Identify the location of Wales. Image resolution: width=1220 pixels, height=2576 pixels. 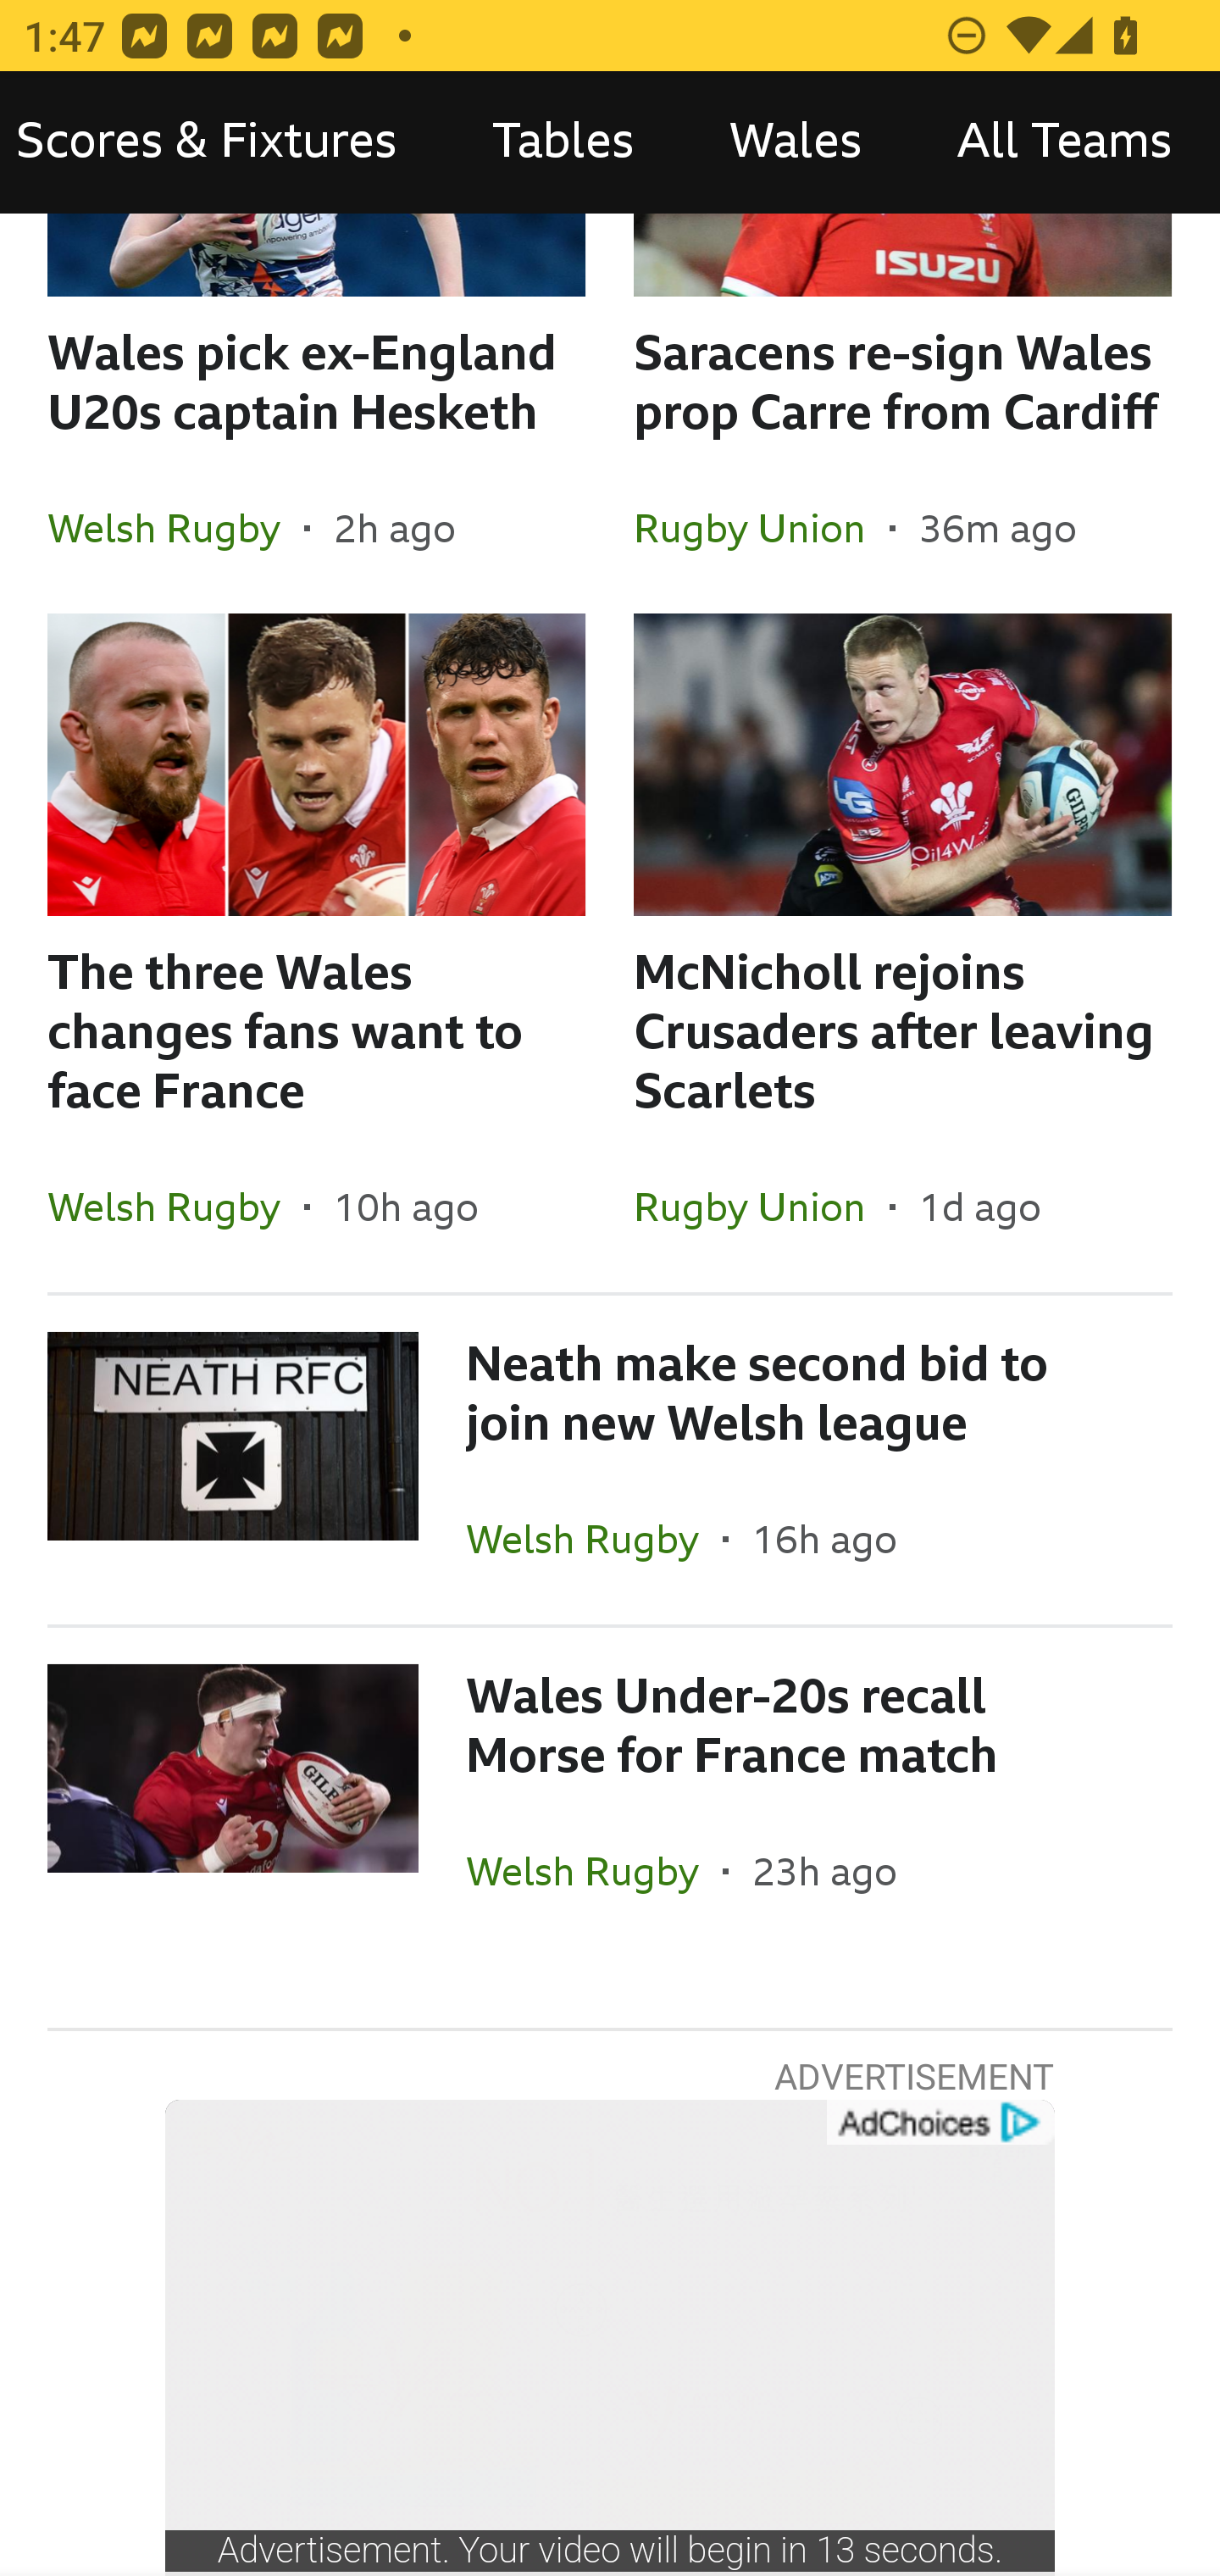
(795, 142).